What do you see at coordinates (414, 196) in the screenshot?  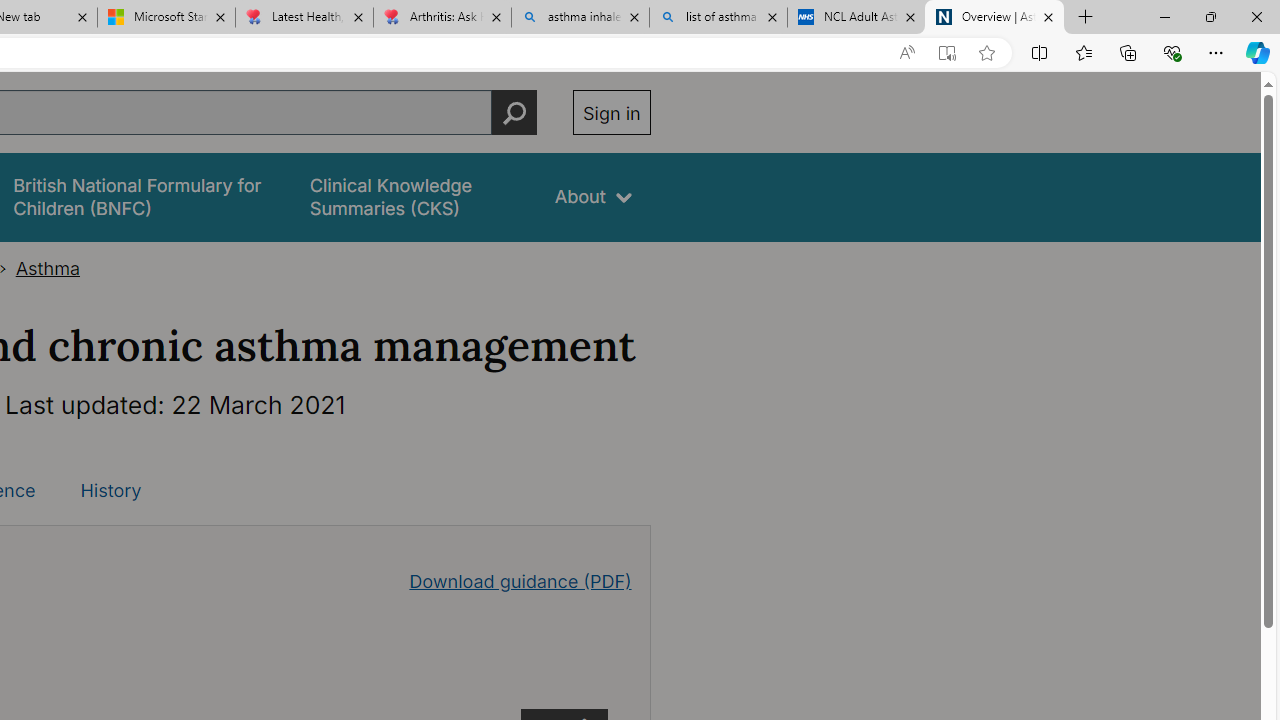 I see `false` at bounding box center [414, 196].